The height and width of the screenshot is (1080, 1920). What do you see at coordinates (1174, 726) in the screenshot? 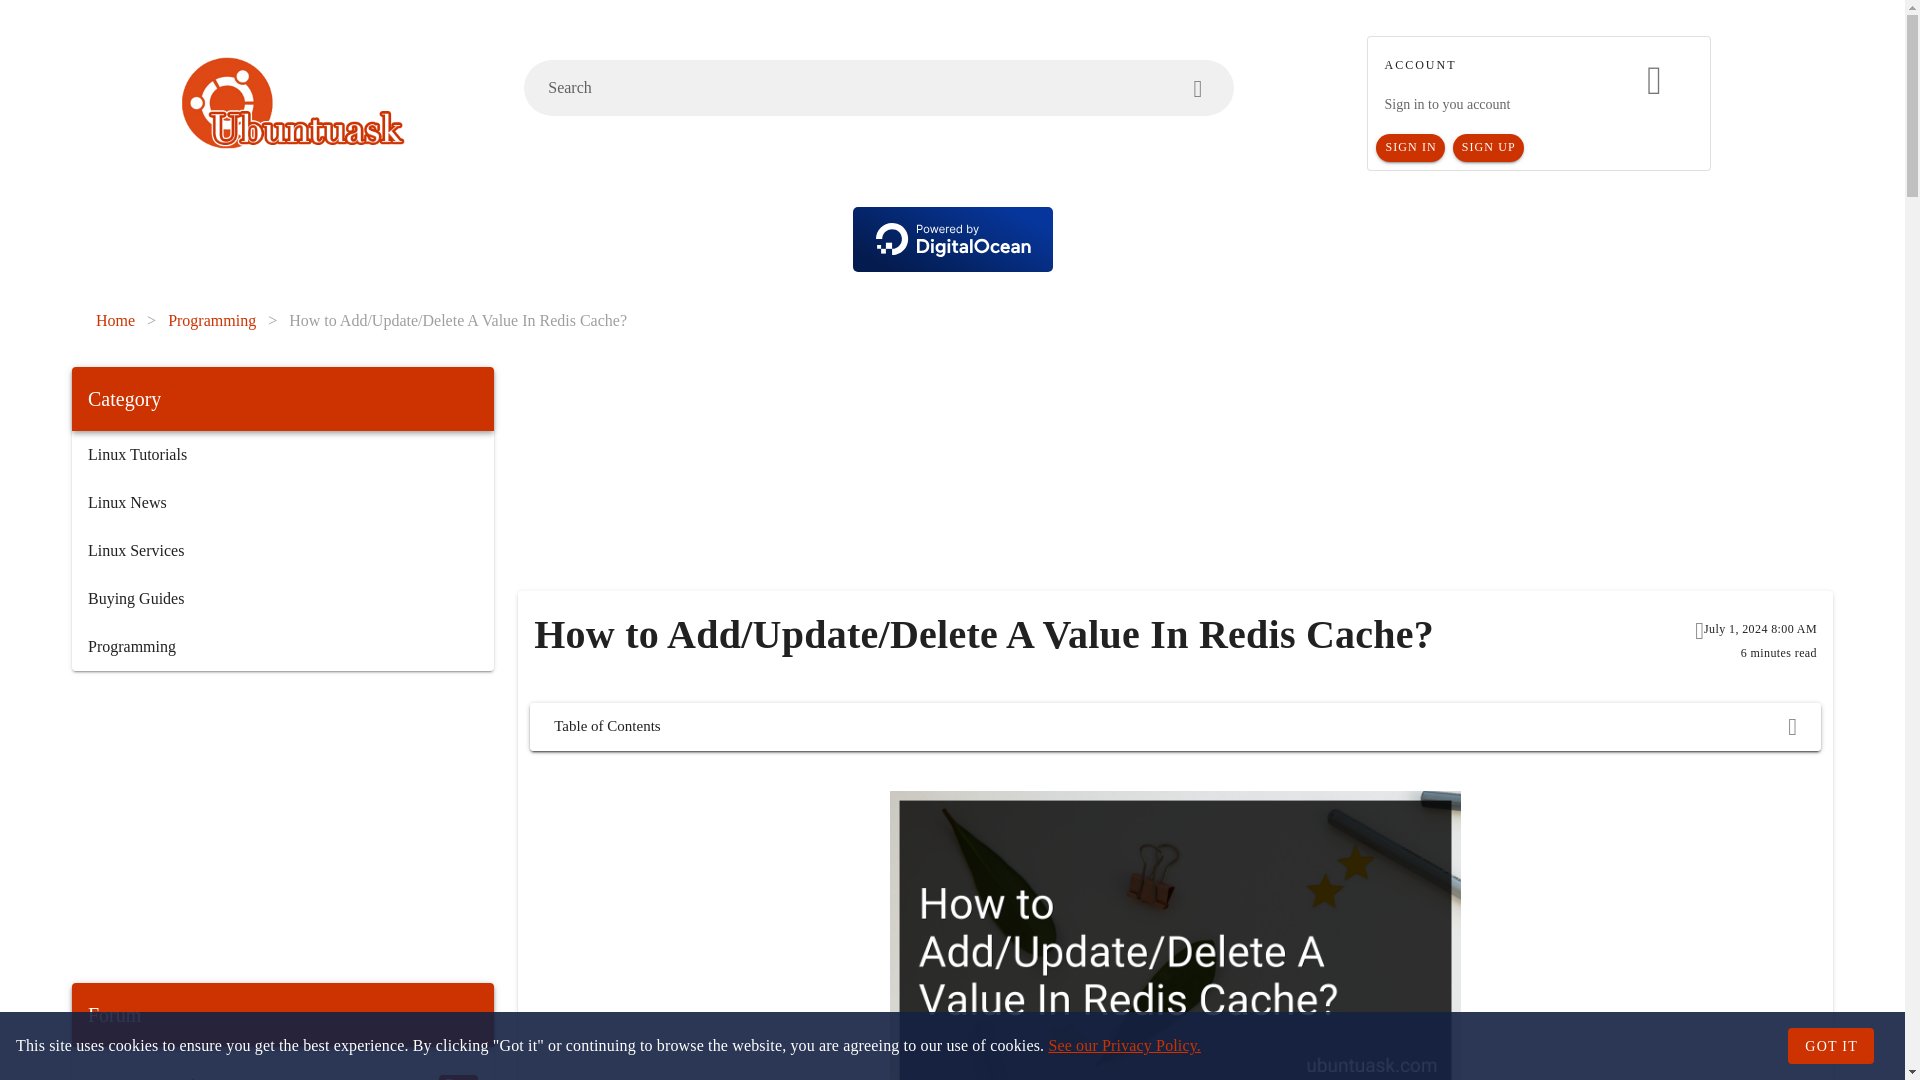
I see `Table of Contents` at bounding box center [1174, 726].